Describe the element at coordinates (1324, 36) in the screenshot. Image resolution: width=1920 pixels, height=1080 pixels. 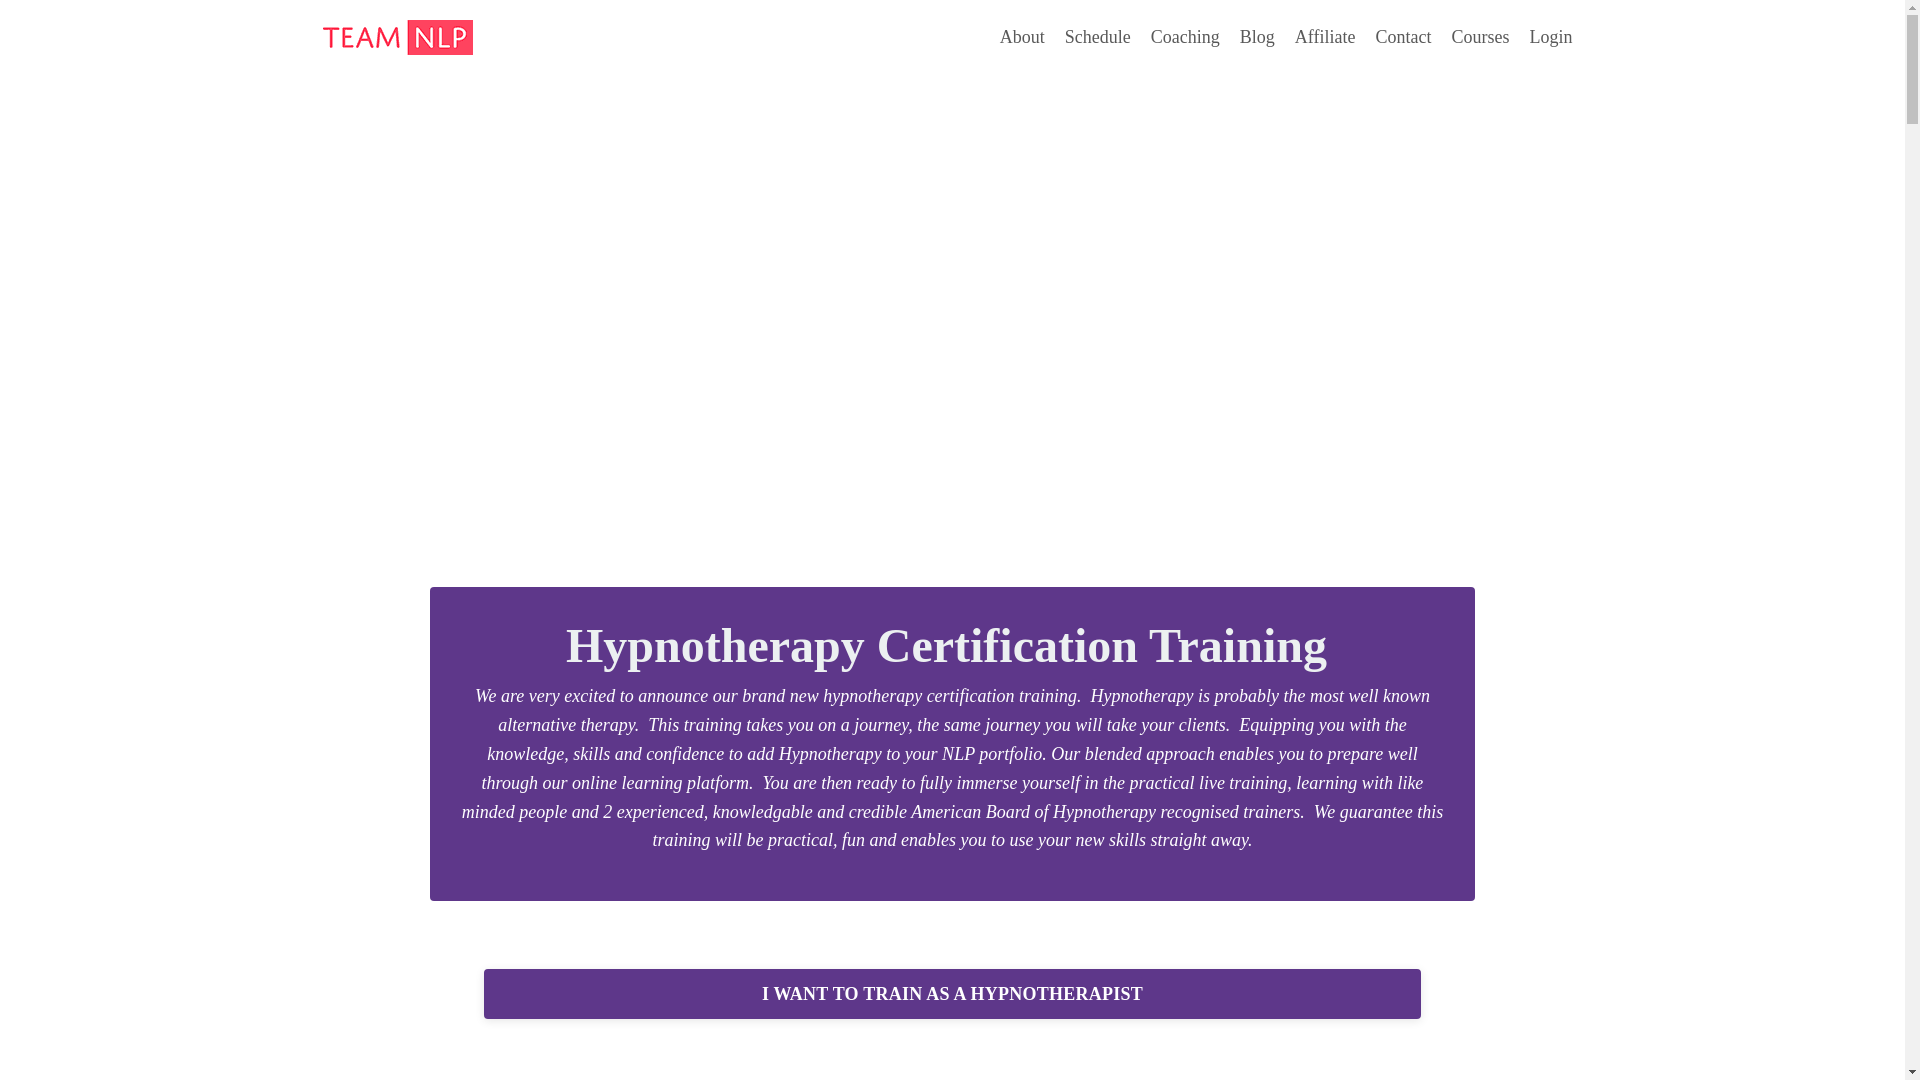
I see `Affiliate` at that location.